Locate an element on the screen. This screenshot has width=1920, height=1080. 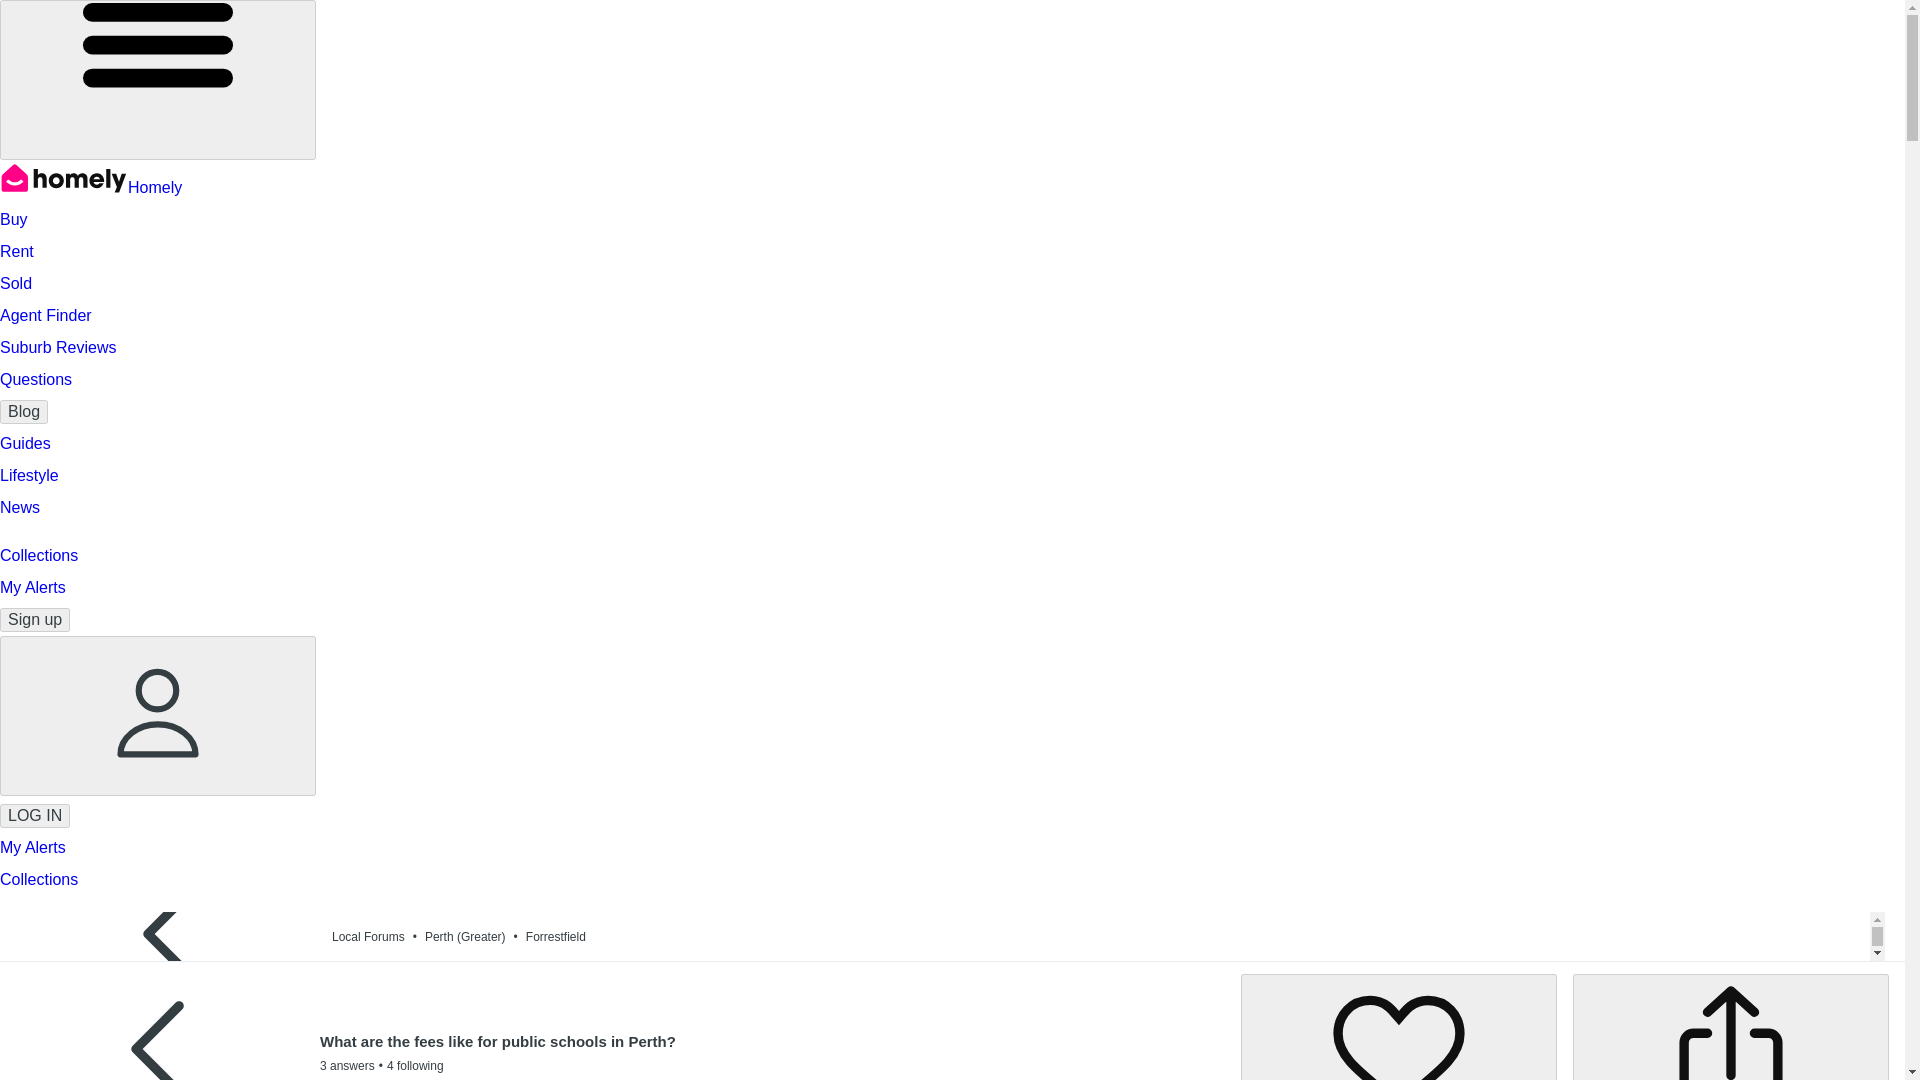
Log in is located at coordinates (34, 816).